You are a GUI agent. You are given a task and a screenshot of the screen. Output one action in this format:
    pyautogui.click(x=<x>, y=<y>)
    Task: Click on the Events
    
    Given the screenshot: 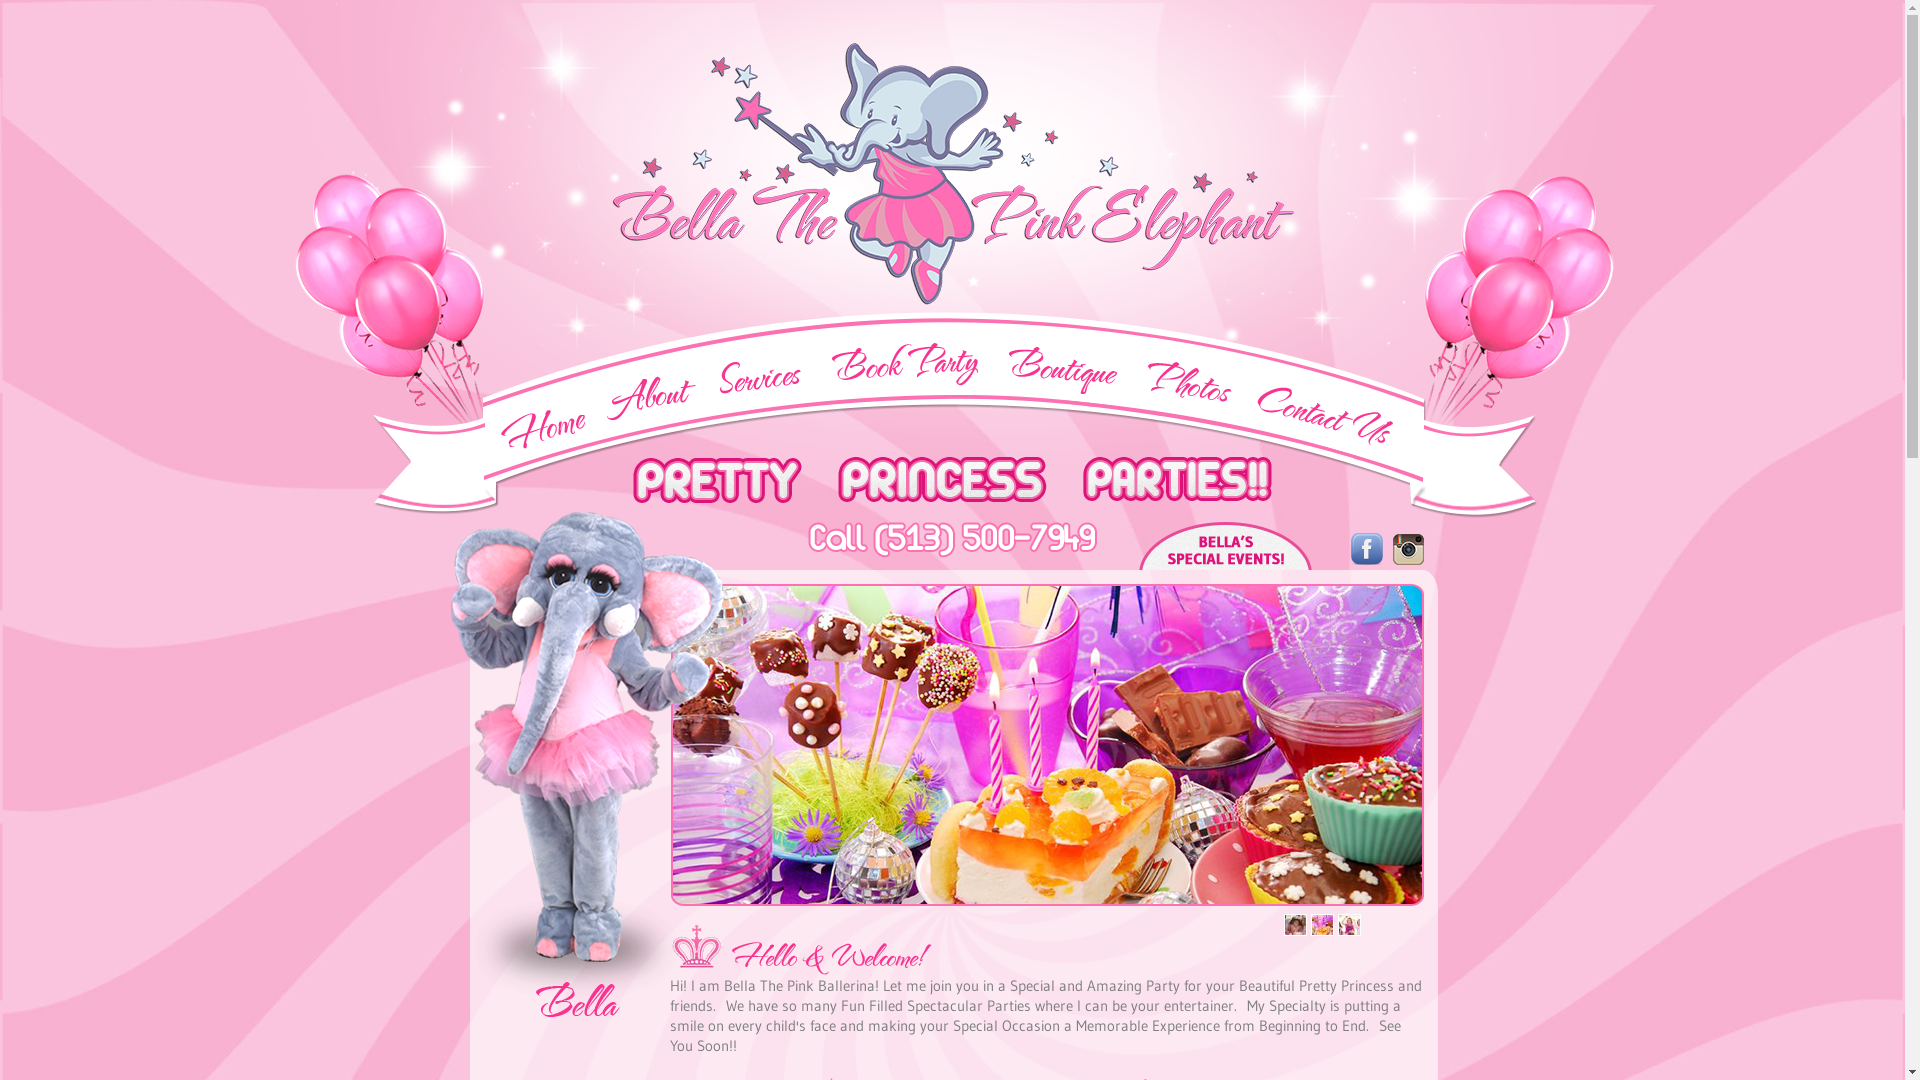 What is the action you would take?
    pyautogui.click(x=1226, y=546)
    